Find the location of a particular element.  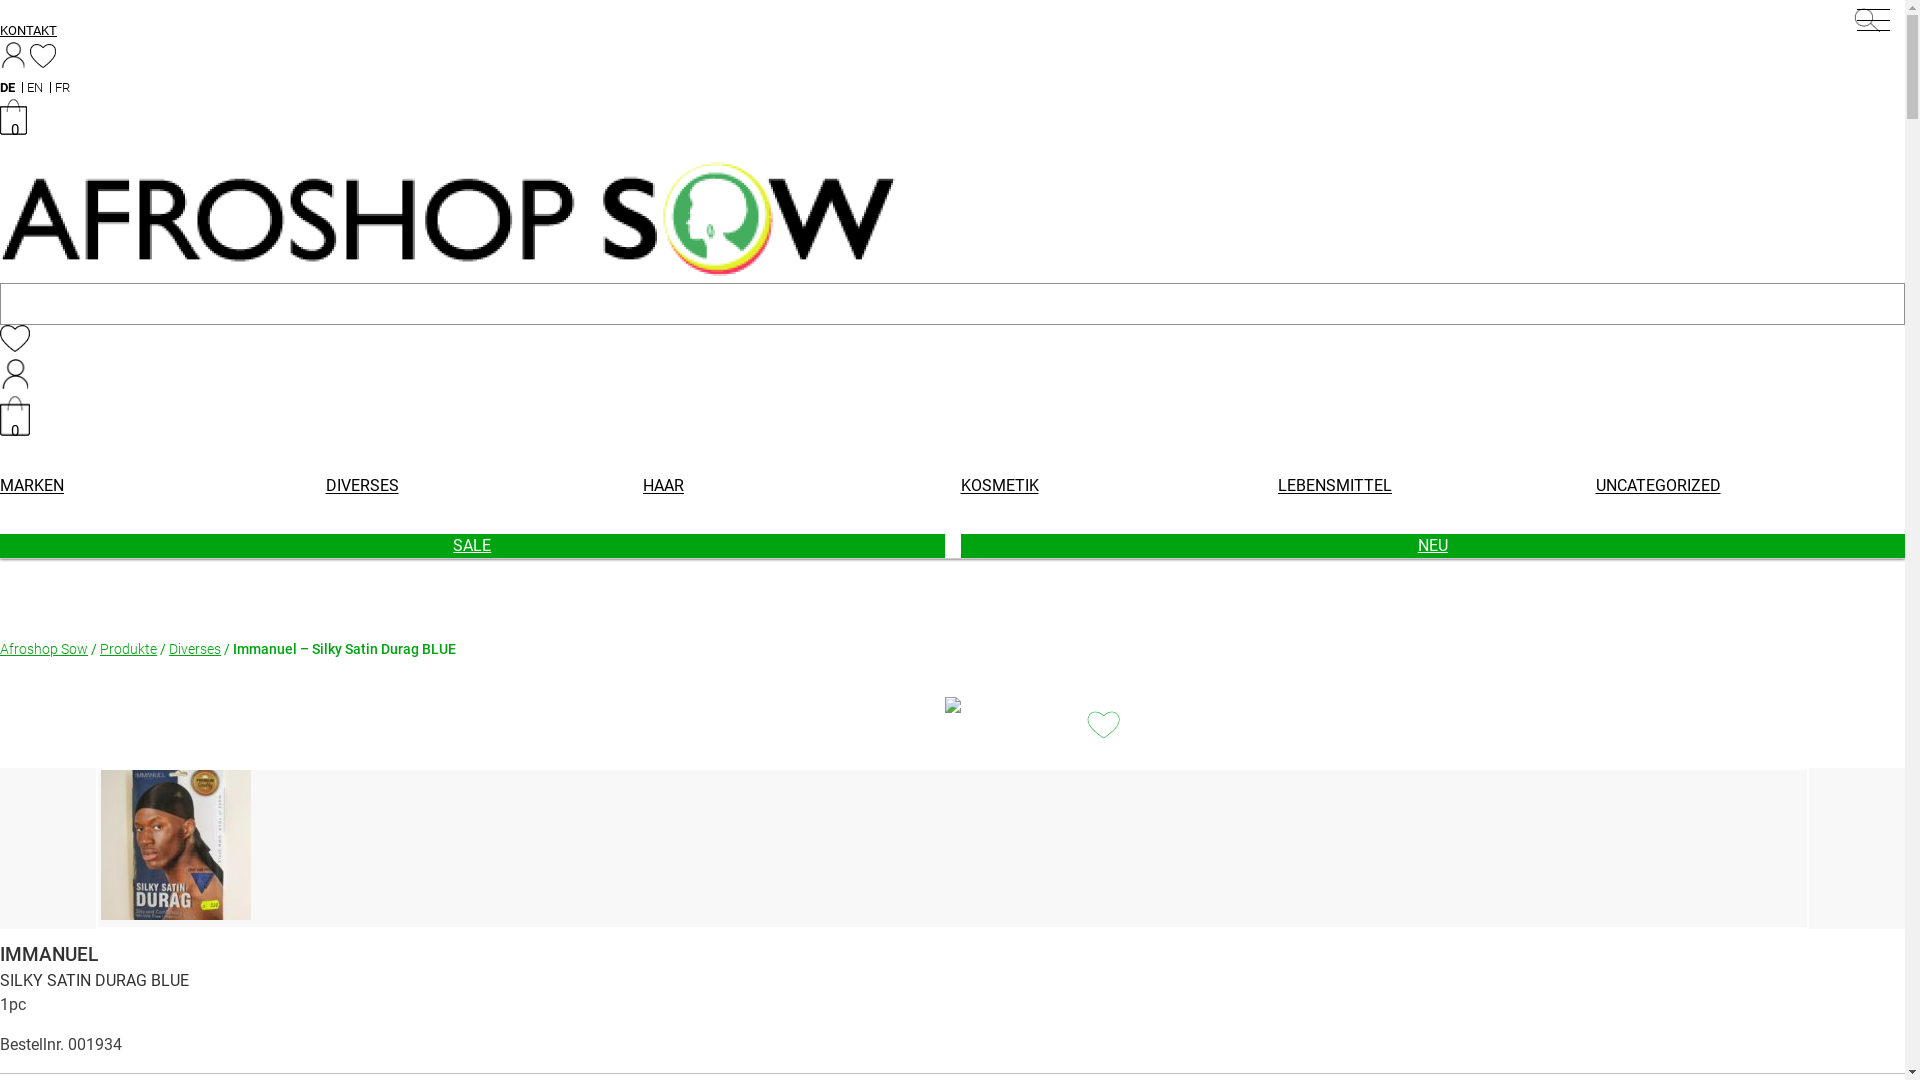

DE is located at coordinates (8, 88).